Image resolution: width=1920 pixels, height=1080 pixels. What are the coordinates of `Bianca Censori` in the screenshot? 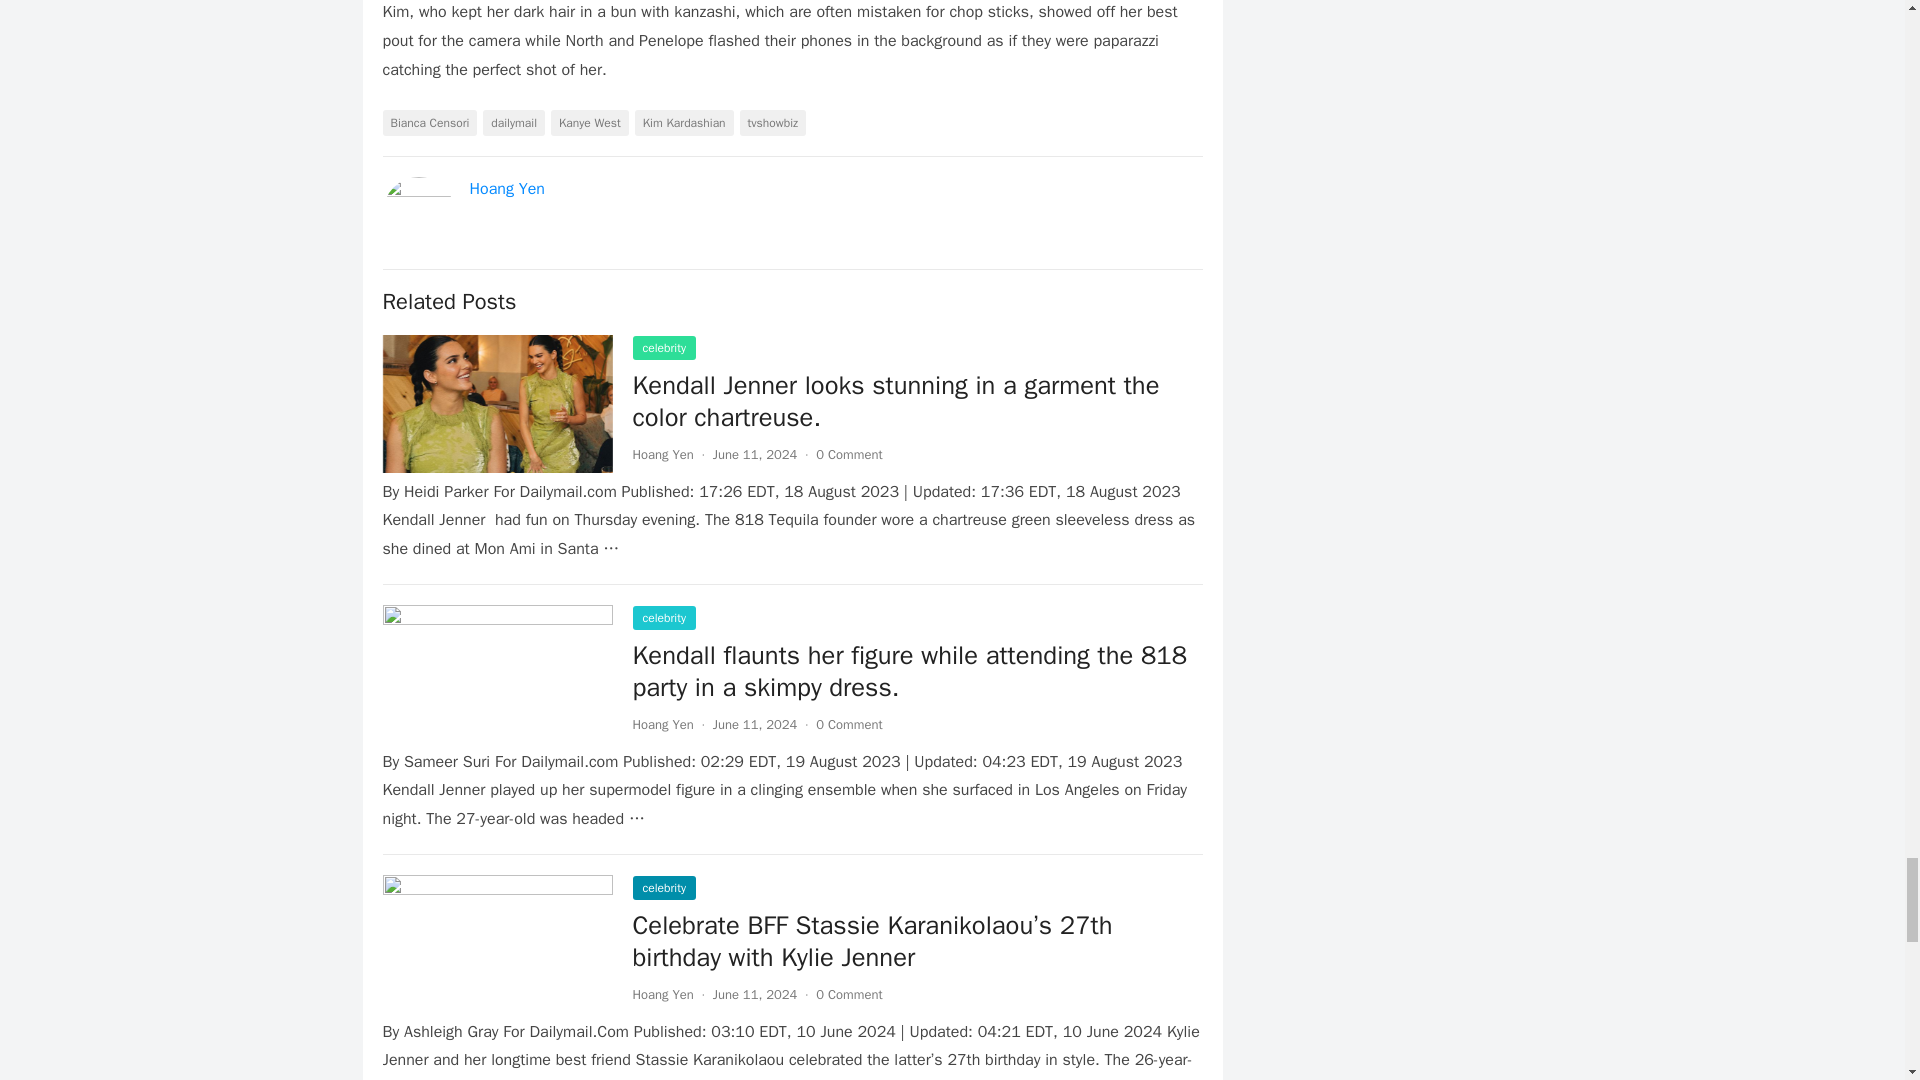 It's located at (429, 123).